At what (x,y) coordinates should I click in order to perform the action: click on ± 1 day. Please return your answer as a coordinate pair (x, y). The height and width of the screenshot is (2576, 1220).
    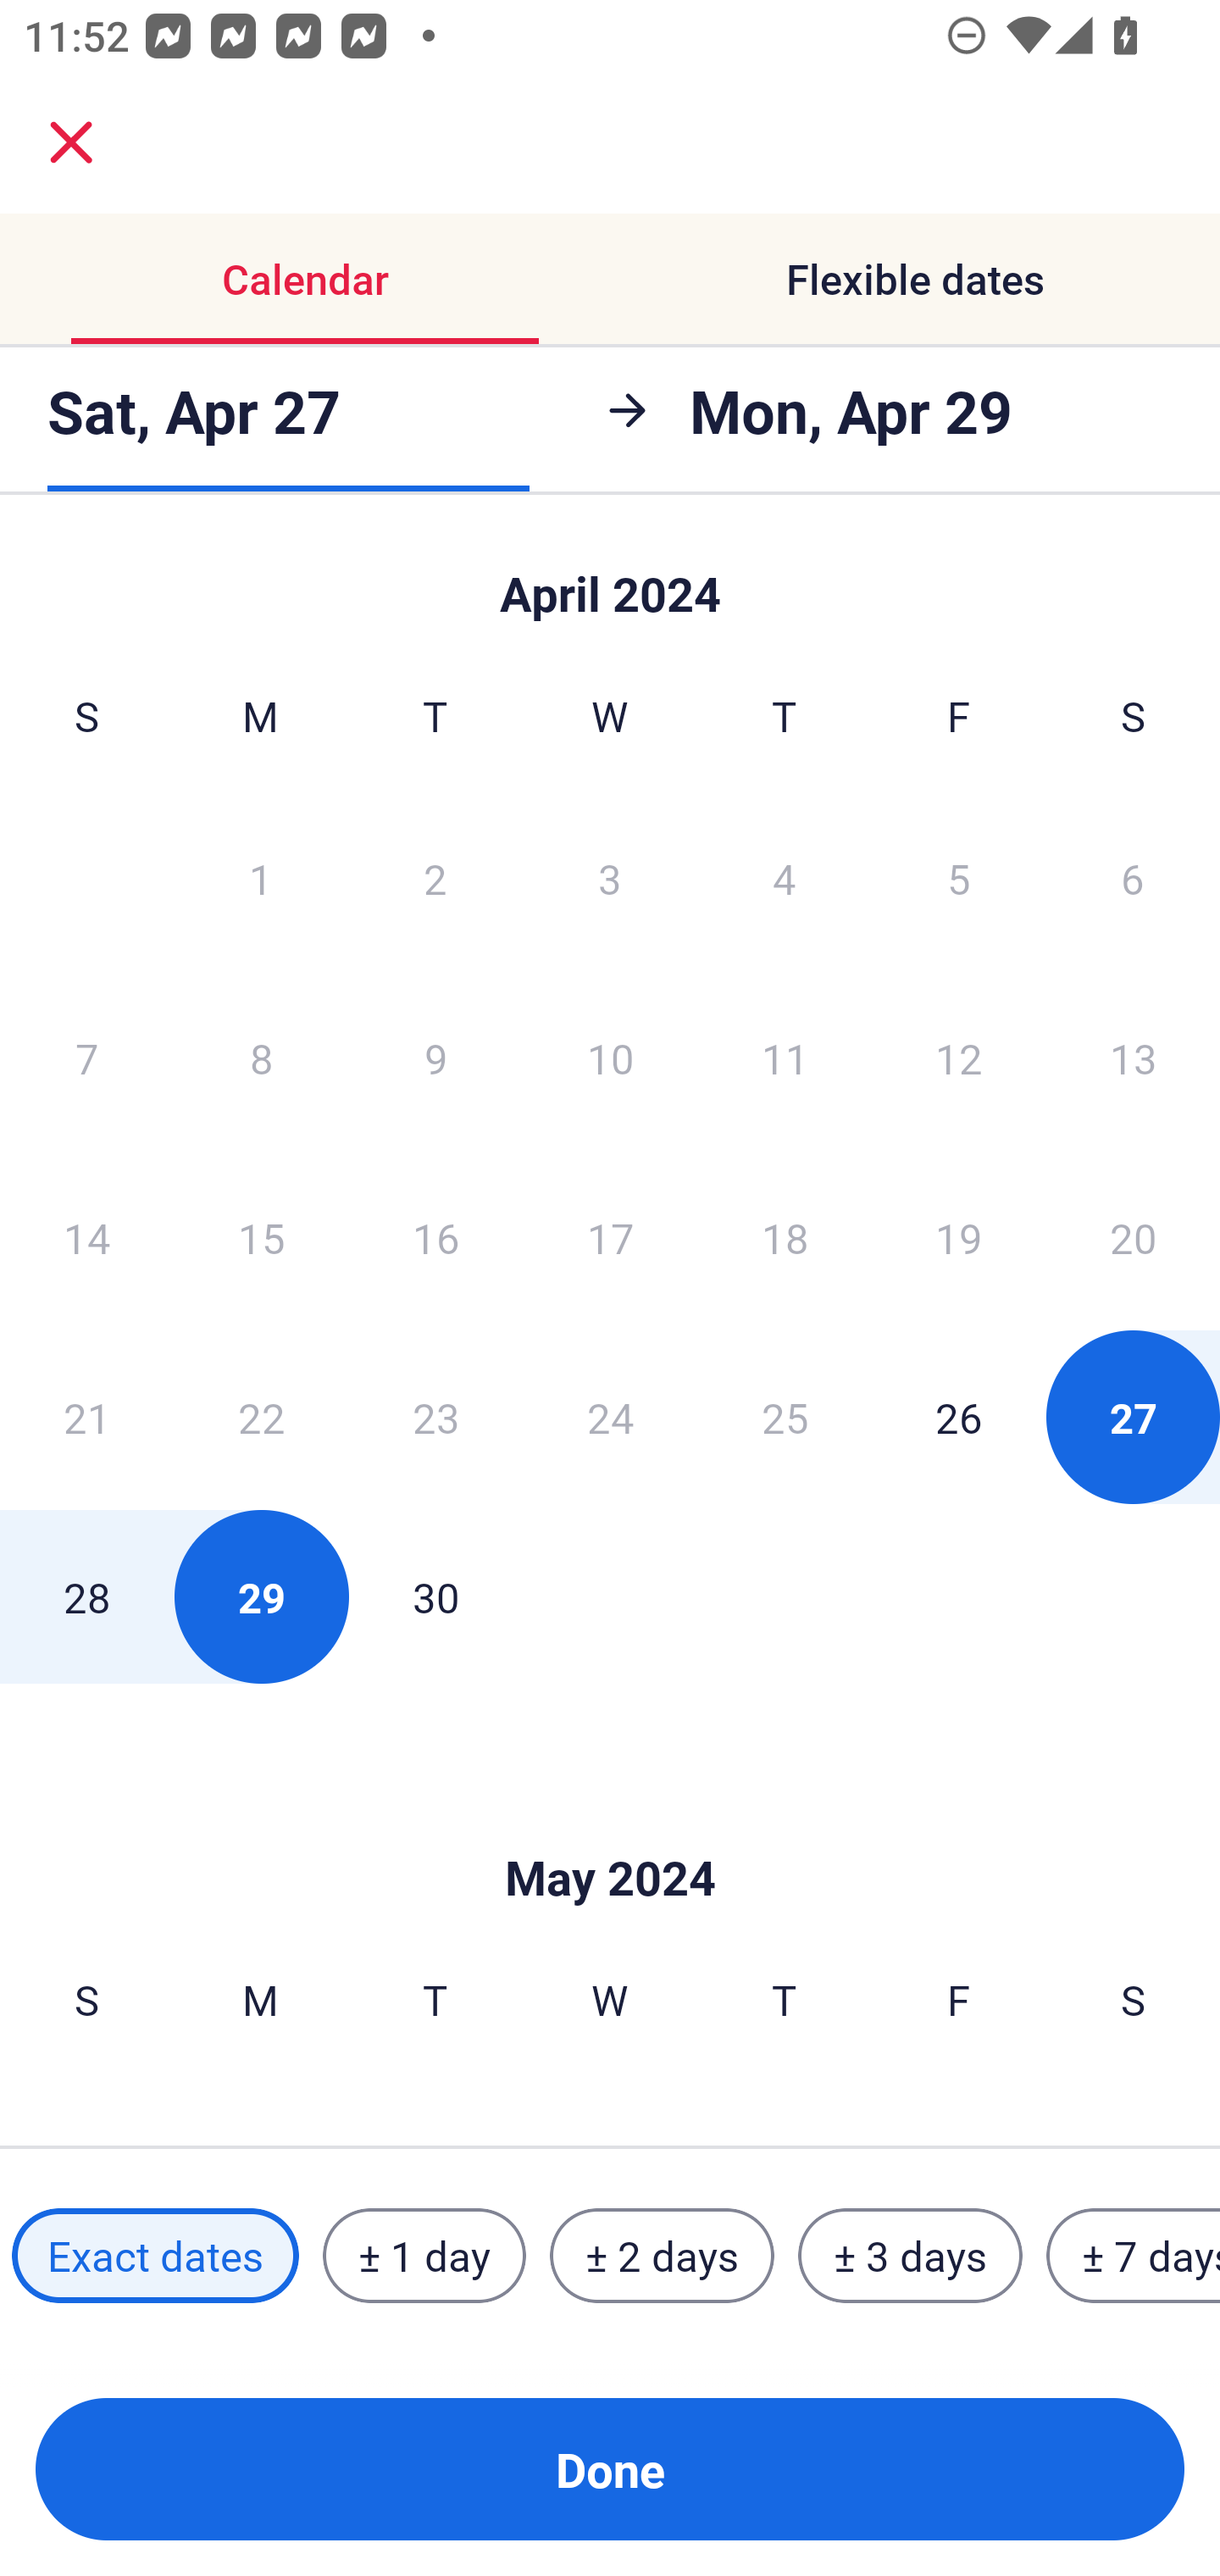
    Looking at the image, I should click on (424, 2255).